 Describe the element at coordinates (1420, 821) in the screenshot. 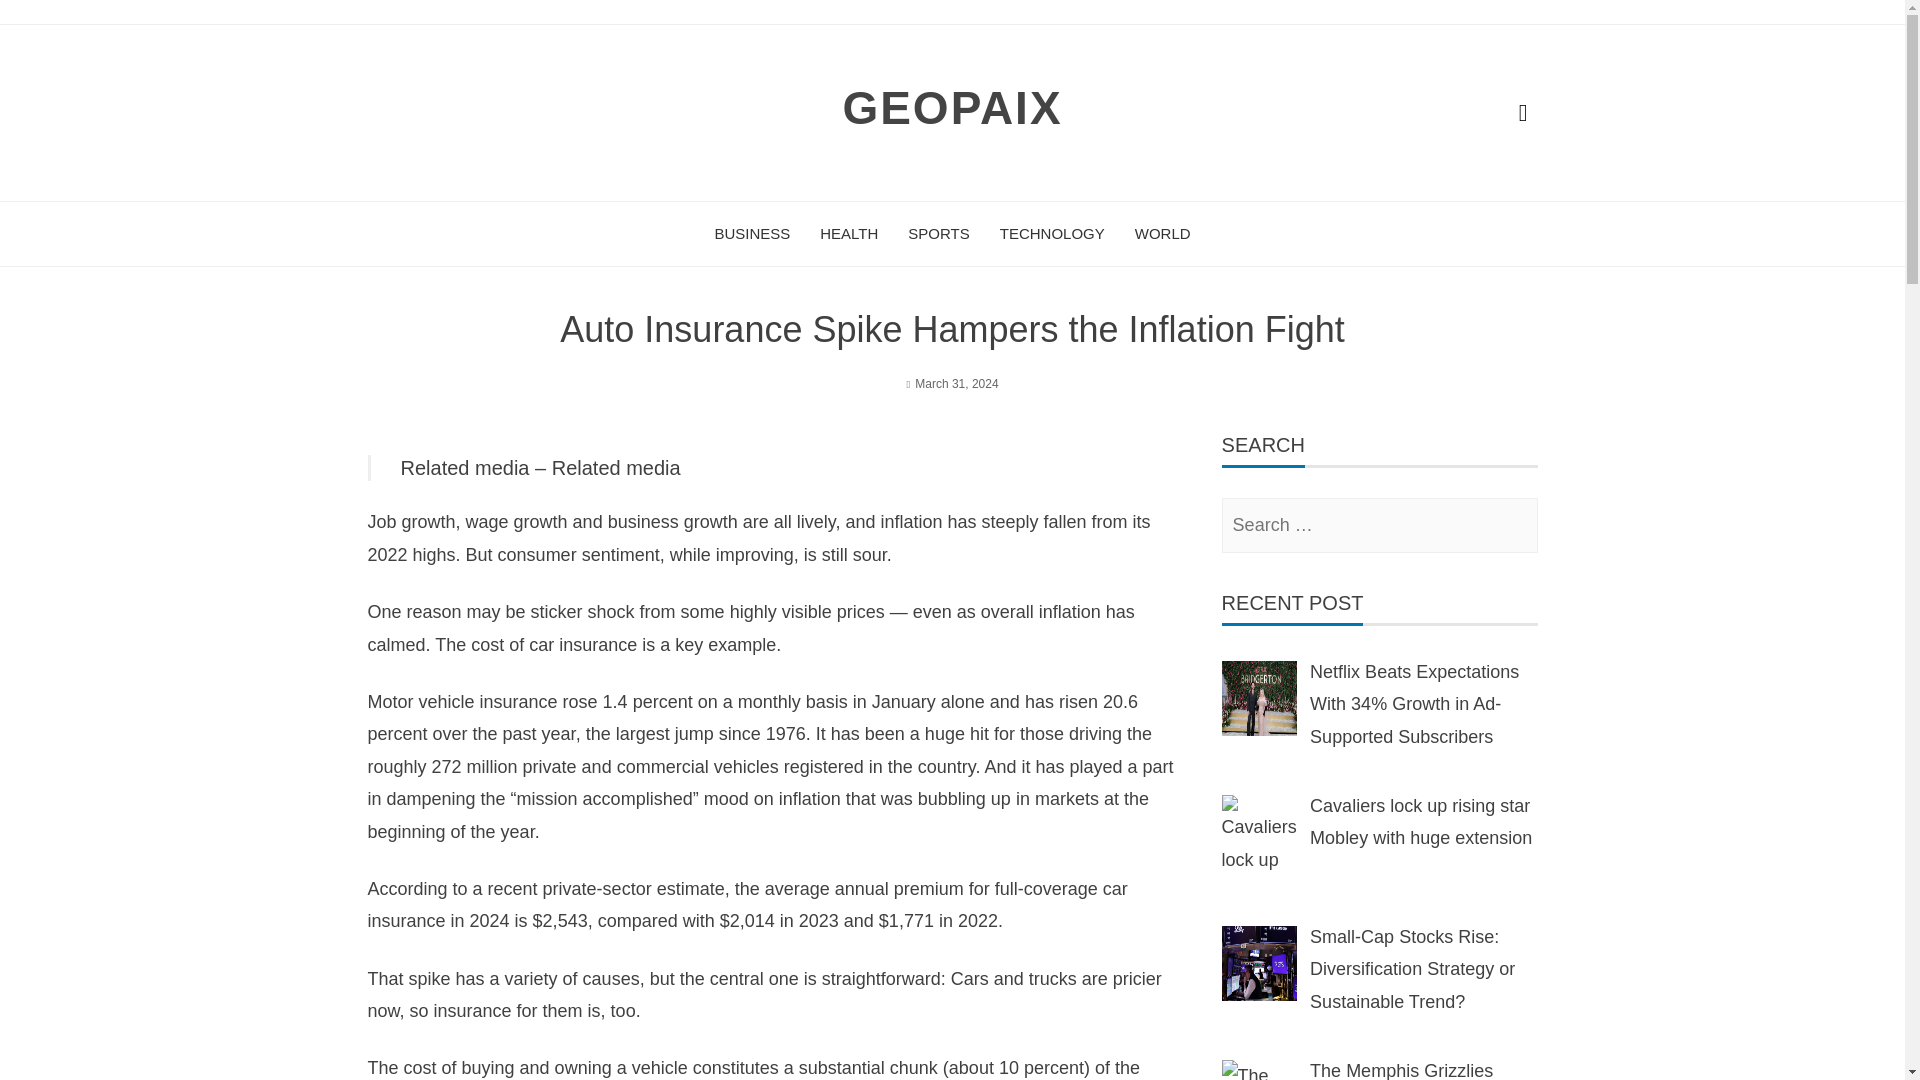

I see `Cavaliers lock up rising star Mobley with huge extension` at that location.